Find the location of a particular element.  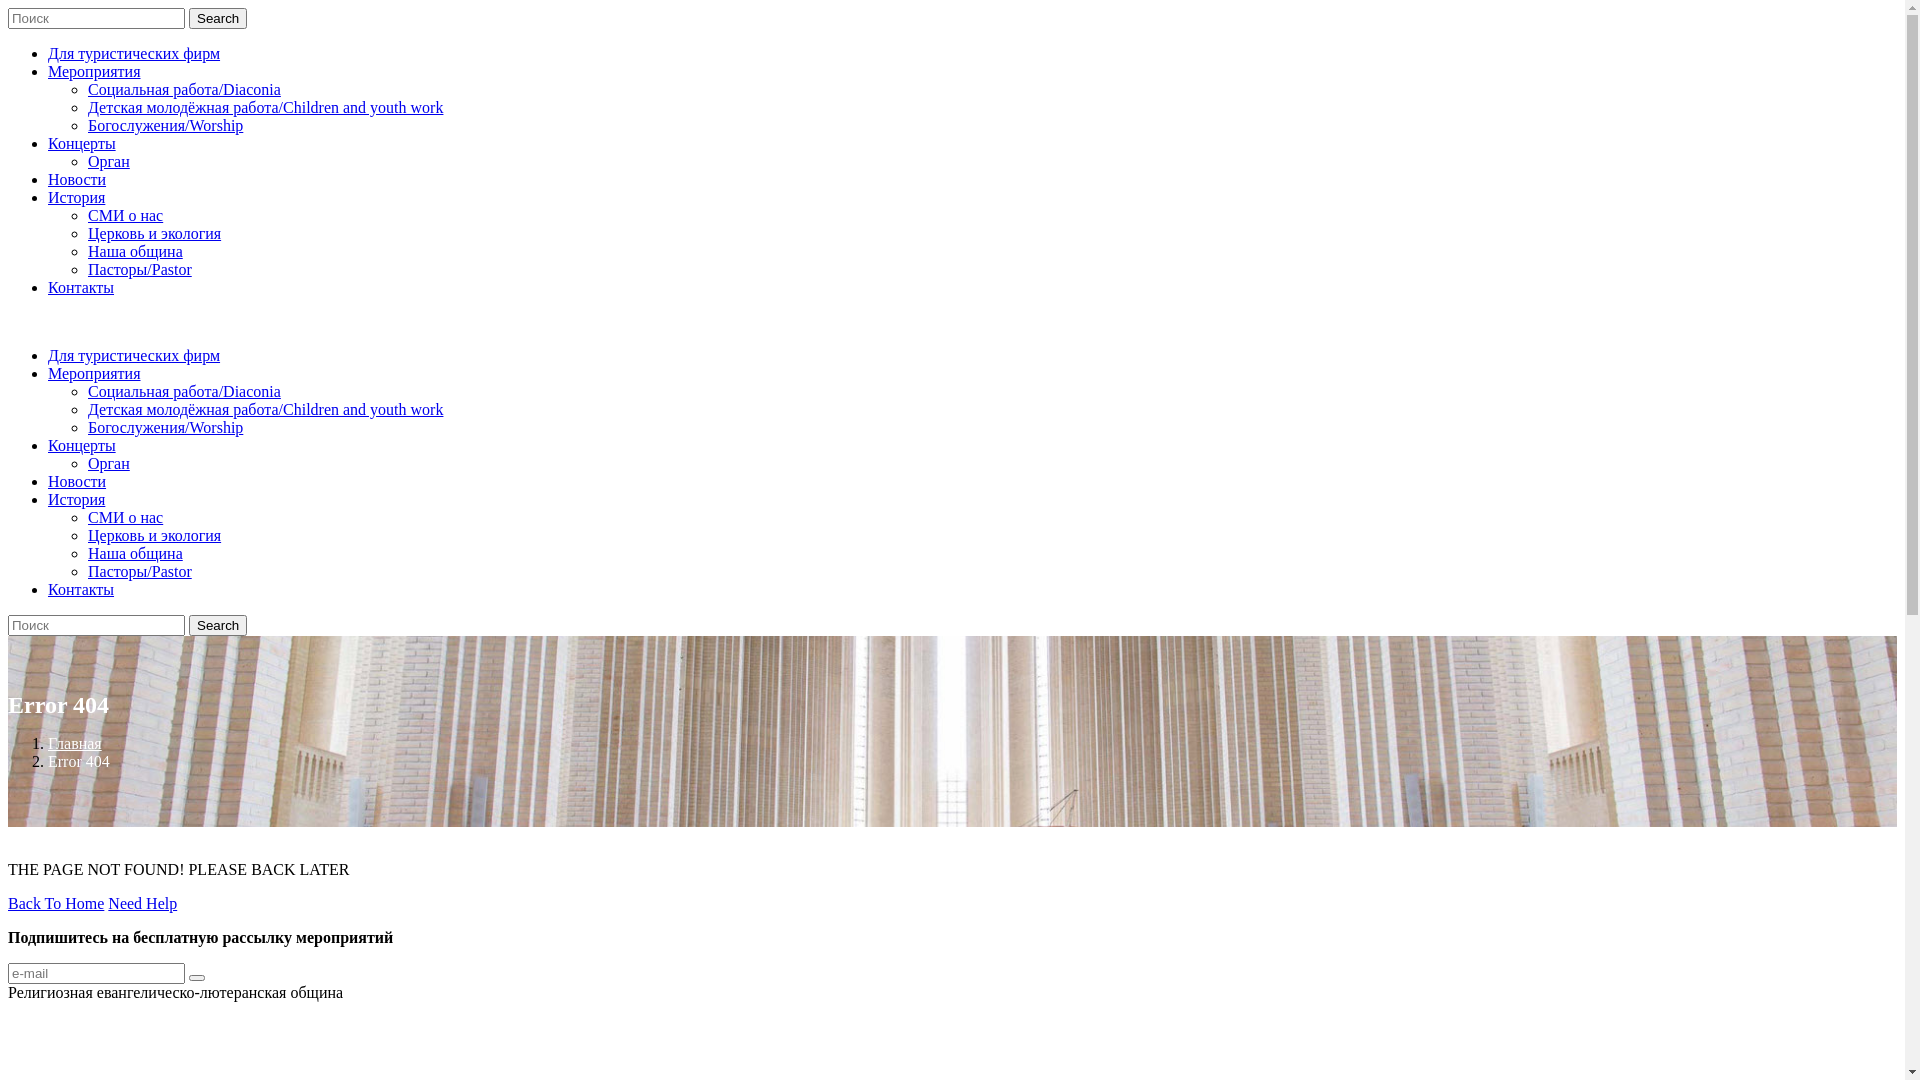

Error 404 is located at coordinates (79, 761).